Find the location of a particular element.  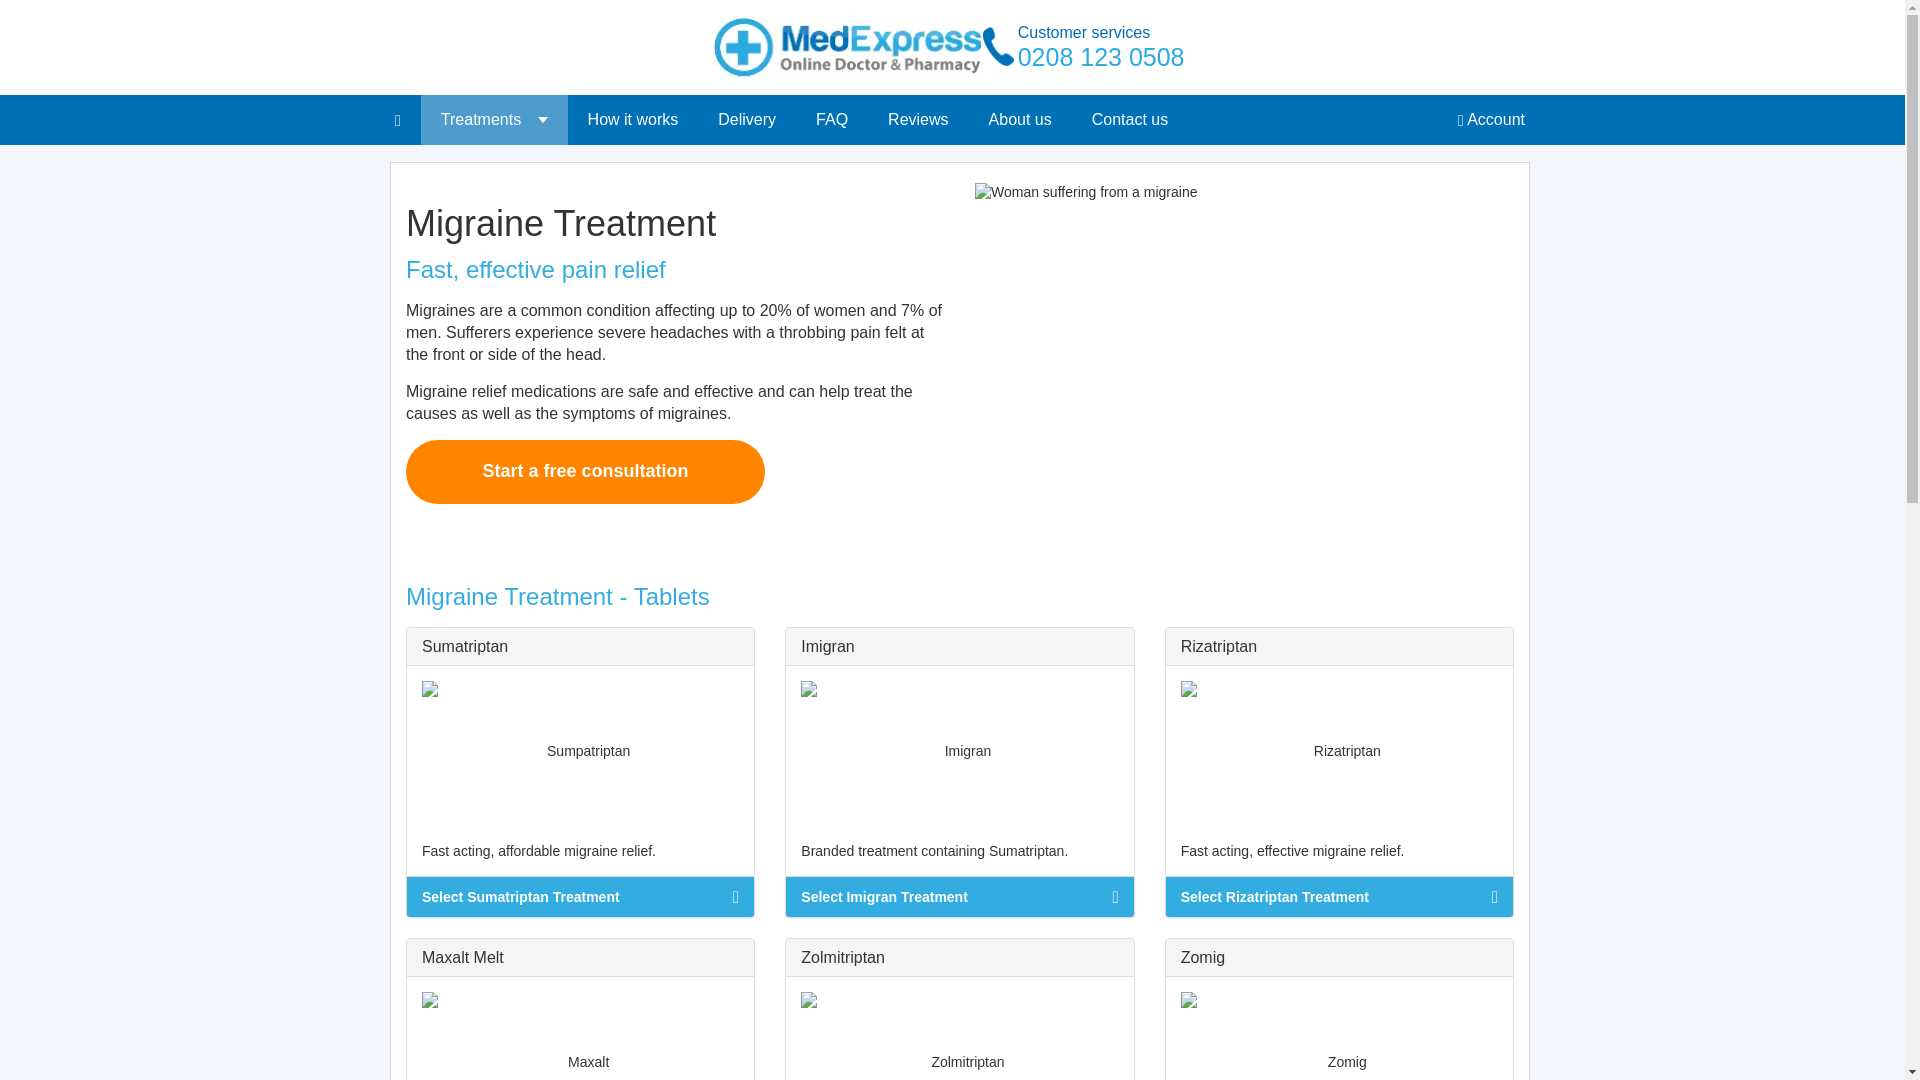

0208 123 0508 is located at coordinates (1100, 57).